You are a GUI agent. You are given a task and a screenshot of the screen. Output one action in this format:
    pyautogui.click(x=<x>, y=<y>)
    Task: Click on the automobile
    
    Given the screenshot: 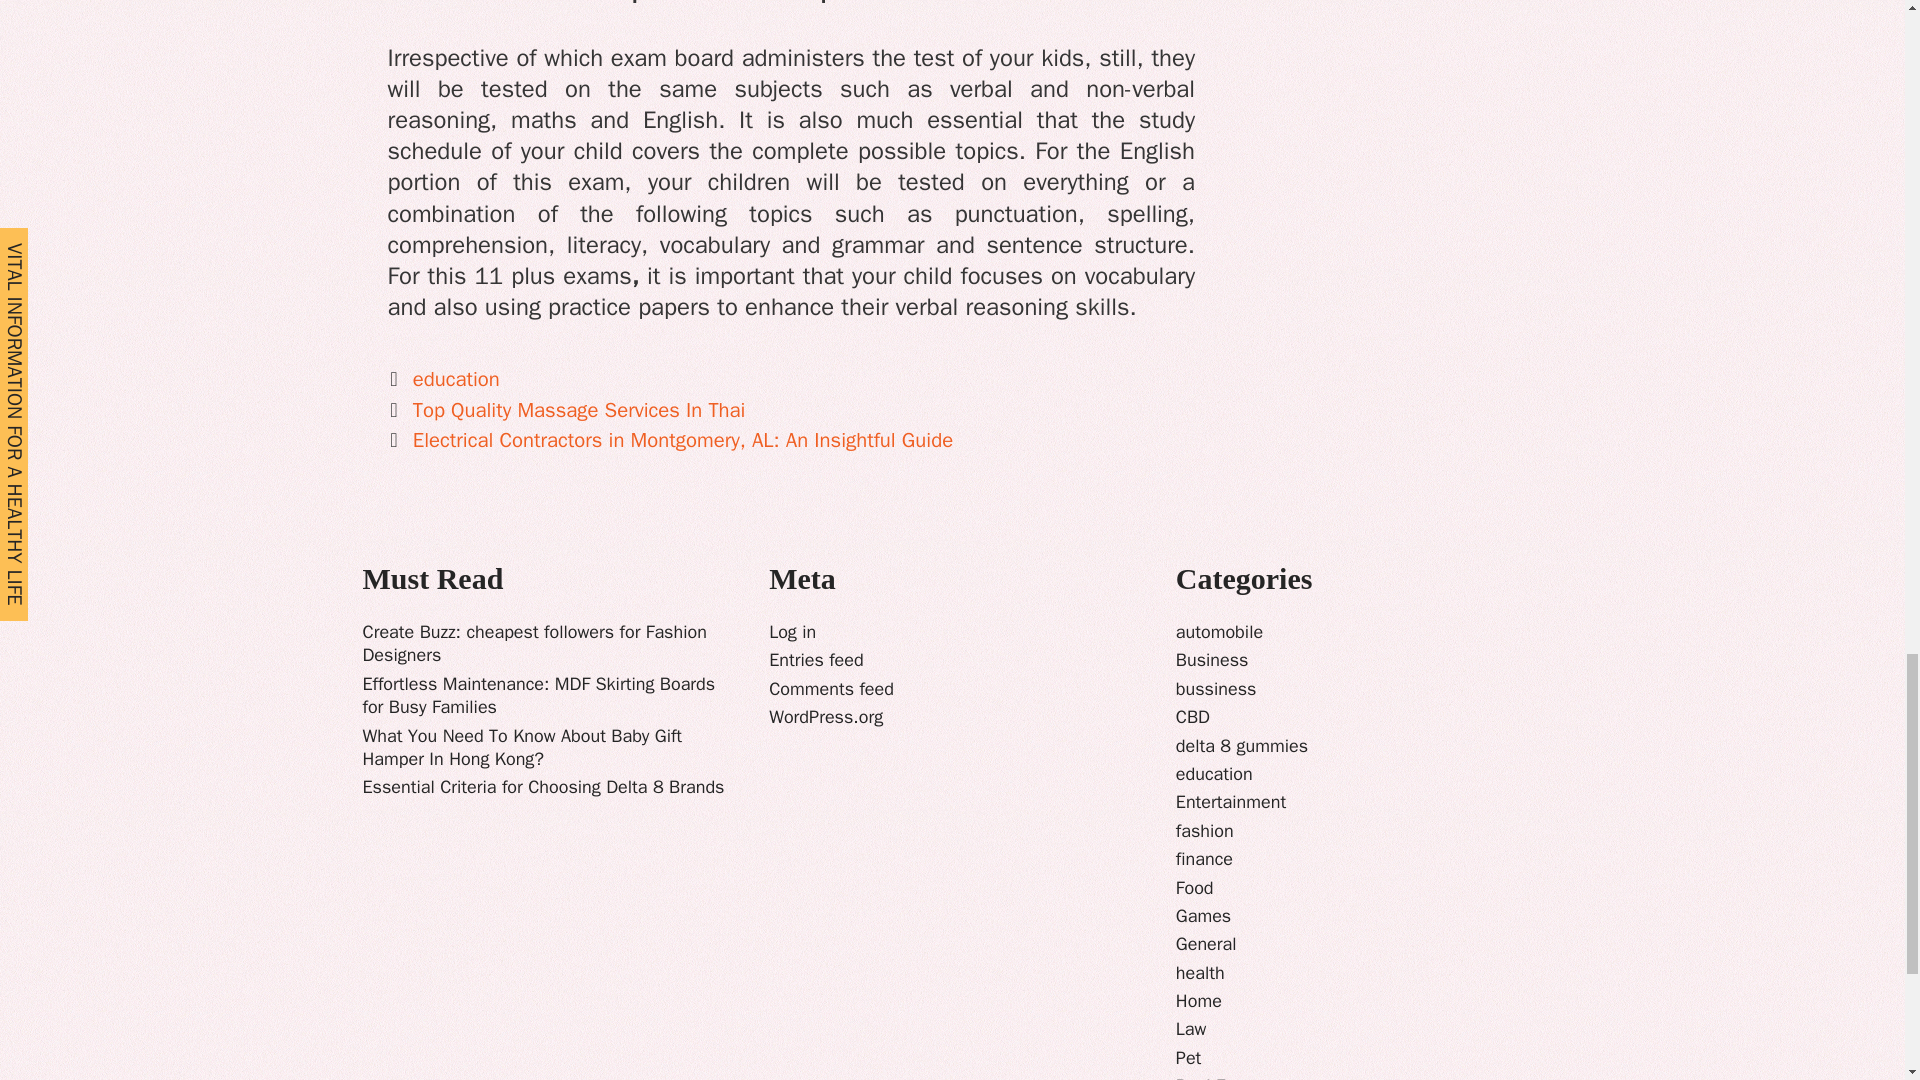 What is the action you would take?
    pyautogui.click(x=1219, y=632)
    